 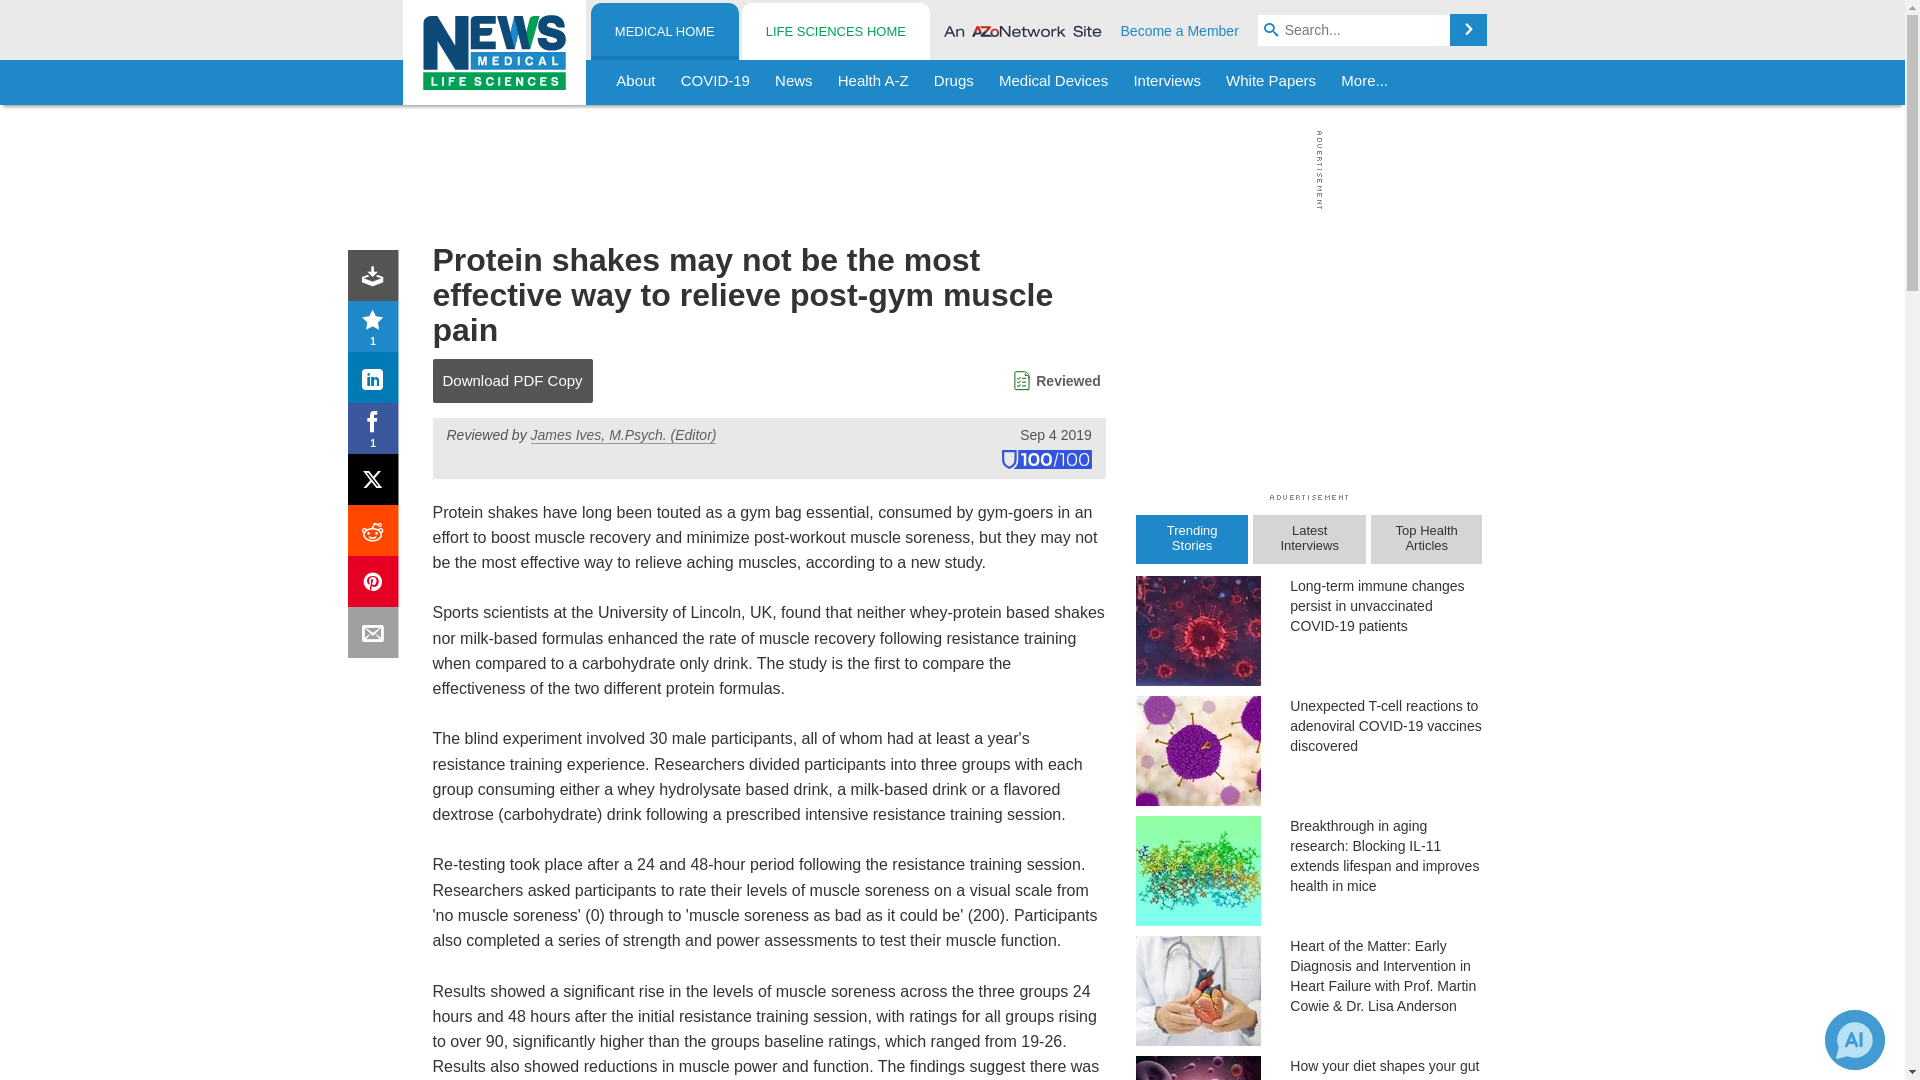 What do you see at coordinates (1167, 82) in the screenshot?
I see `Interviews` at bounding box center [1167, 82].